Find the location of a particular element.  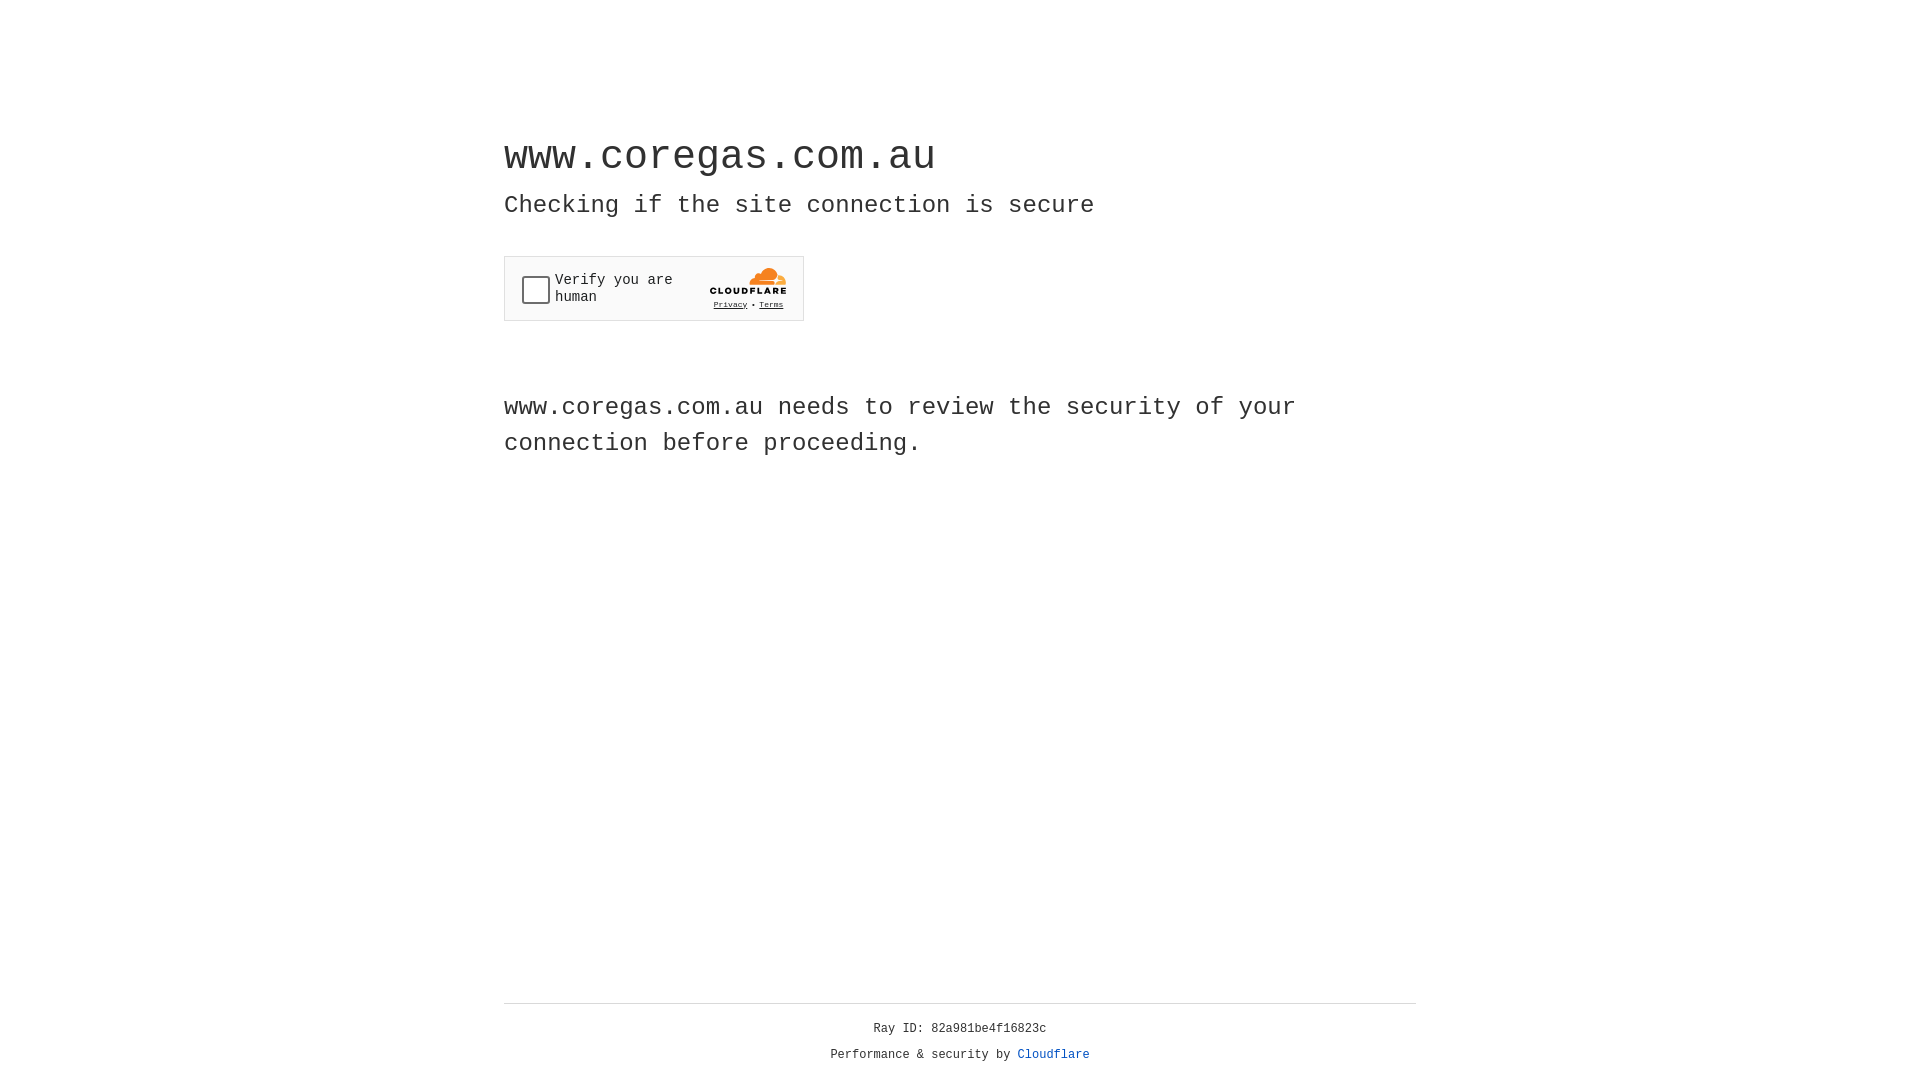

Cloudflare is located at coordinates (1054, 1055).